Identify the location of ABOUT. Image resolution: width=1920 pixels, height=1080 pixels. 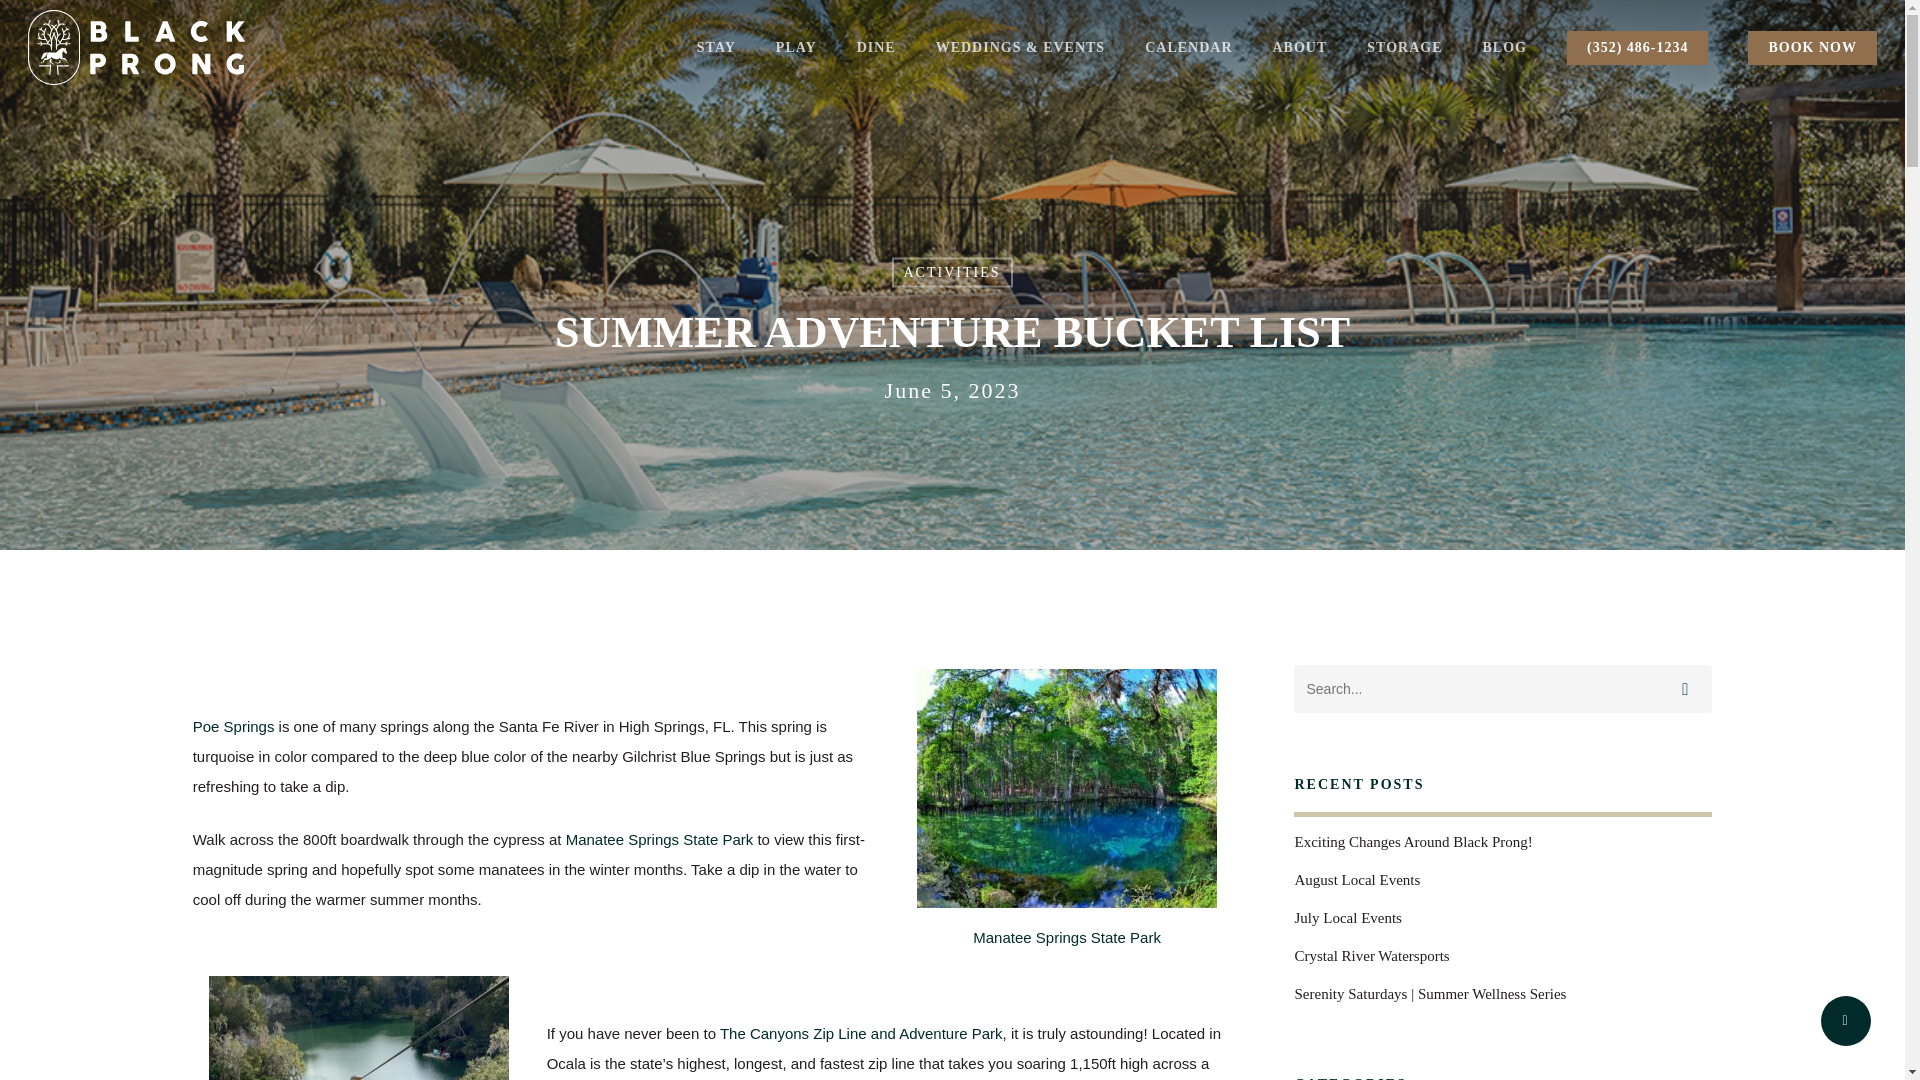
(1298, 48).